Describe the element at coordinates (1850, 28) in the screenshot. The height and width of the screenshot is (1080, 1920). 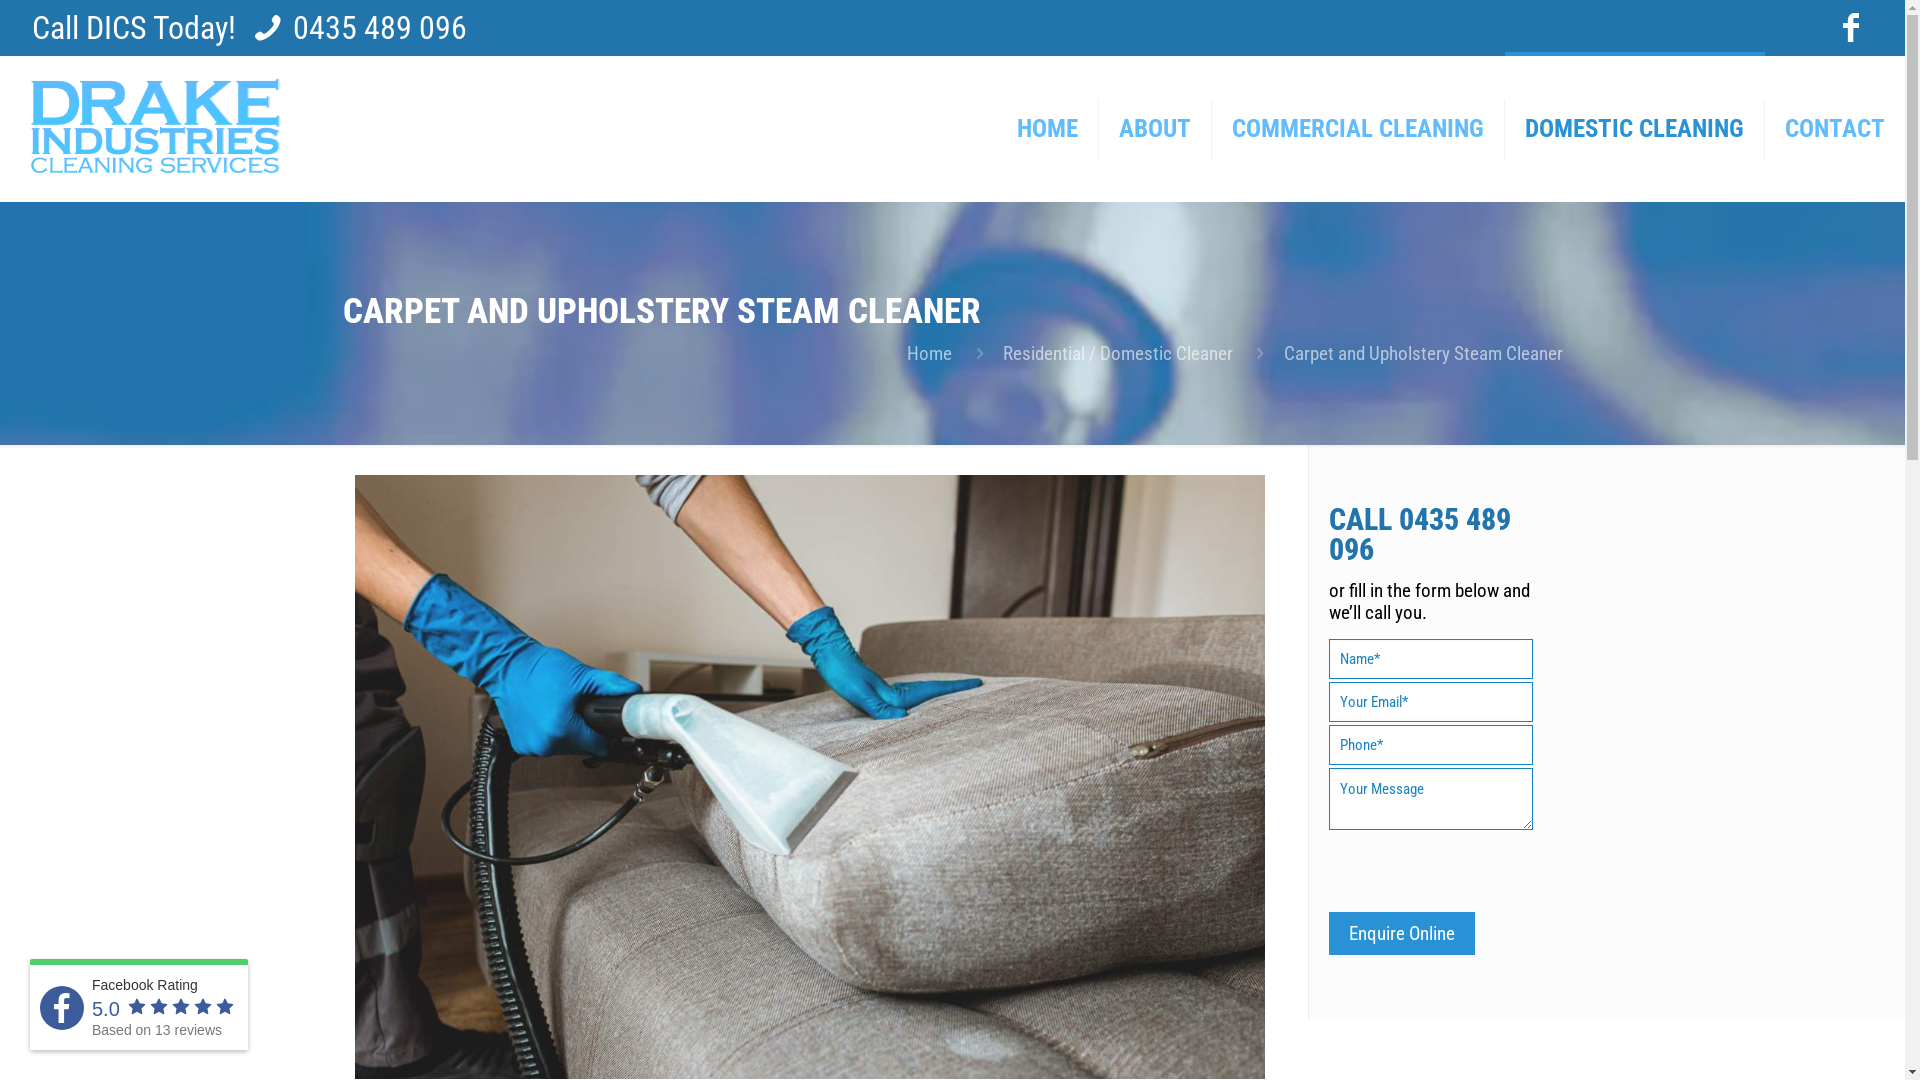
I see `Facebook` at that location.